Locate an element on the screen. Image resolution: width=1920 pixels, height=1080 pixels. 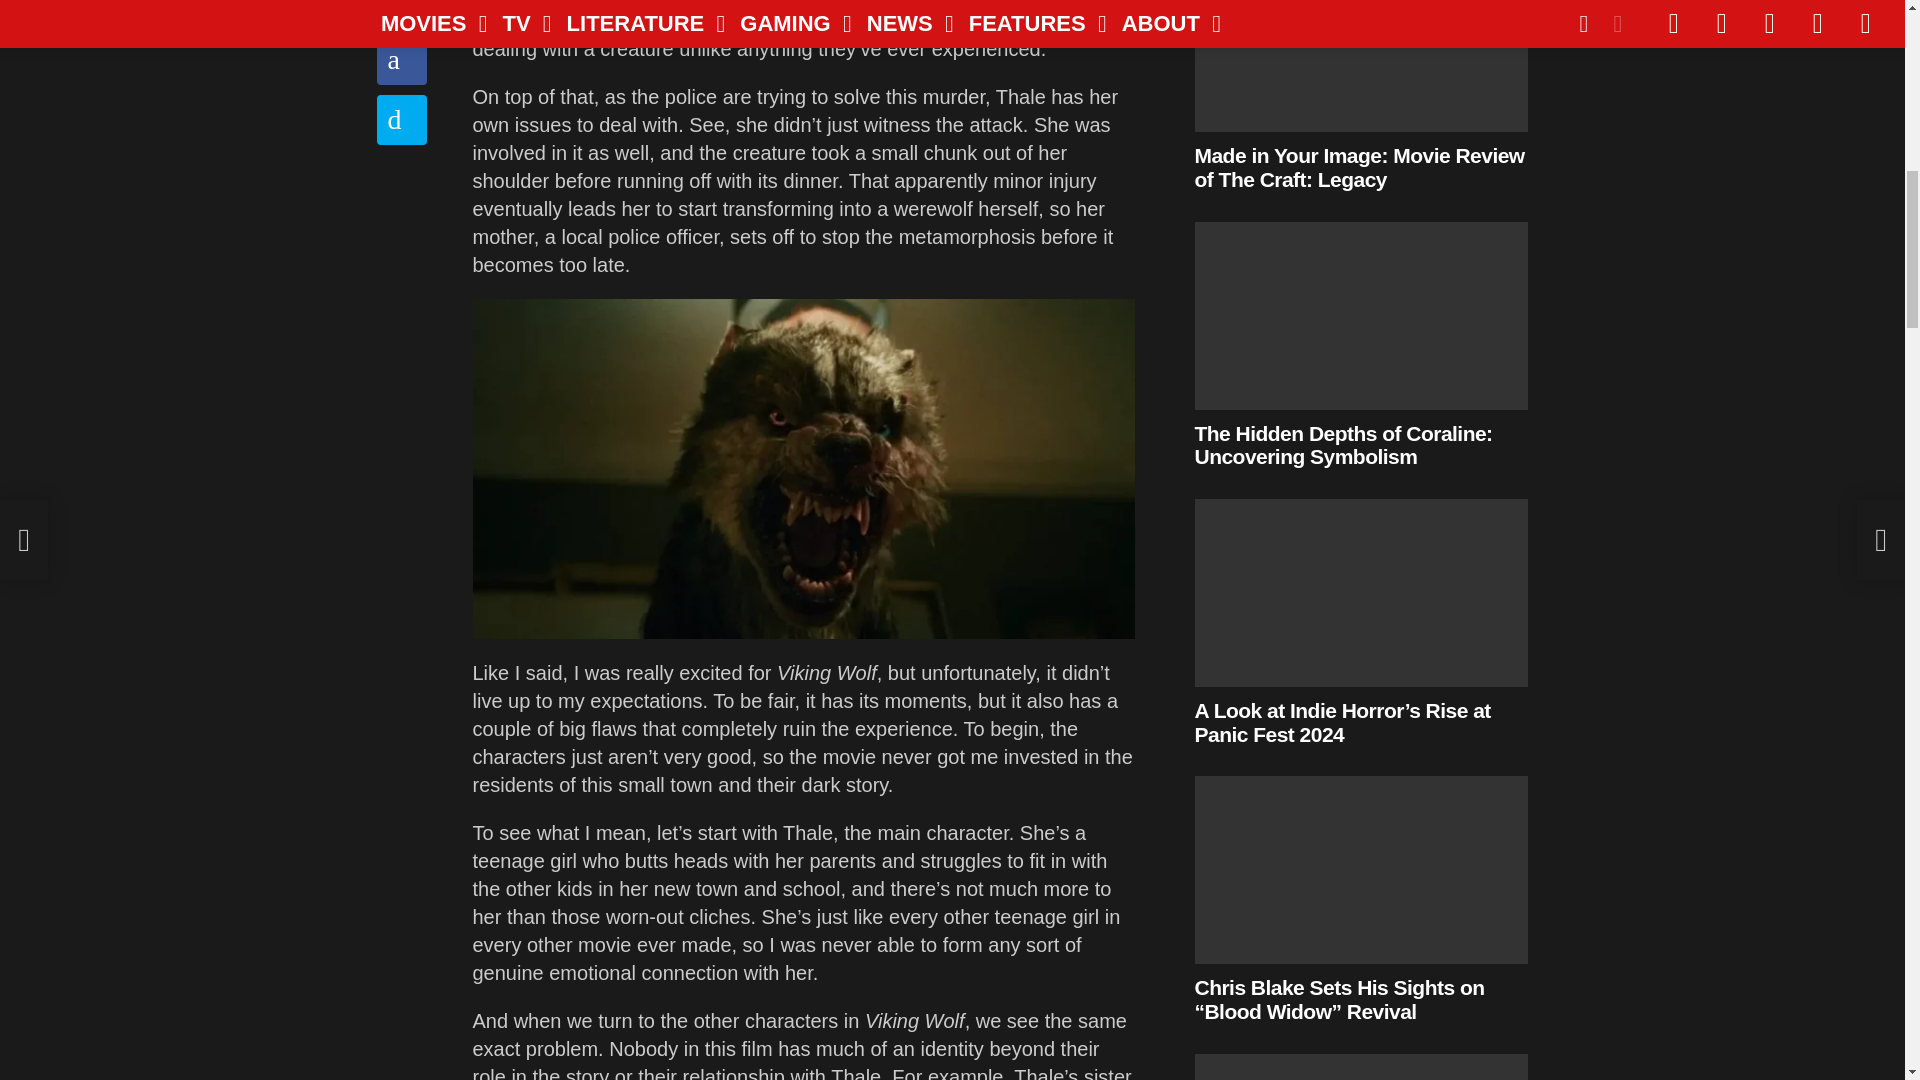
The Hidden Depths of Coraline: Uncovering Symbolism is located at coordinates (1361, 316).